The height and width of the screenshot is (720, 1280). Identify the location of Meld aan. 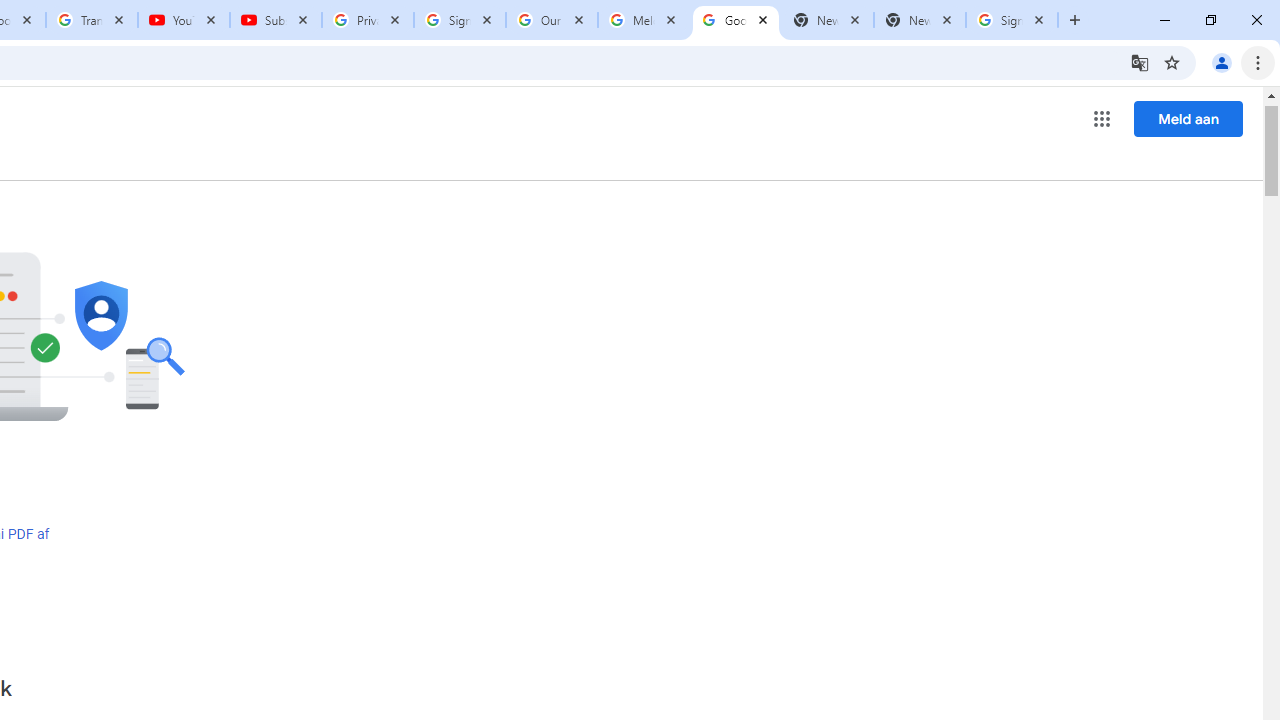
(1188, 118).